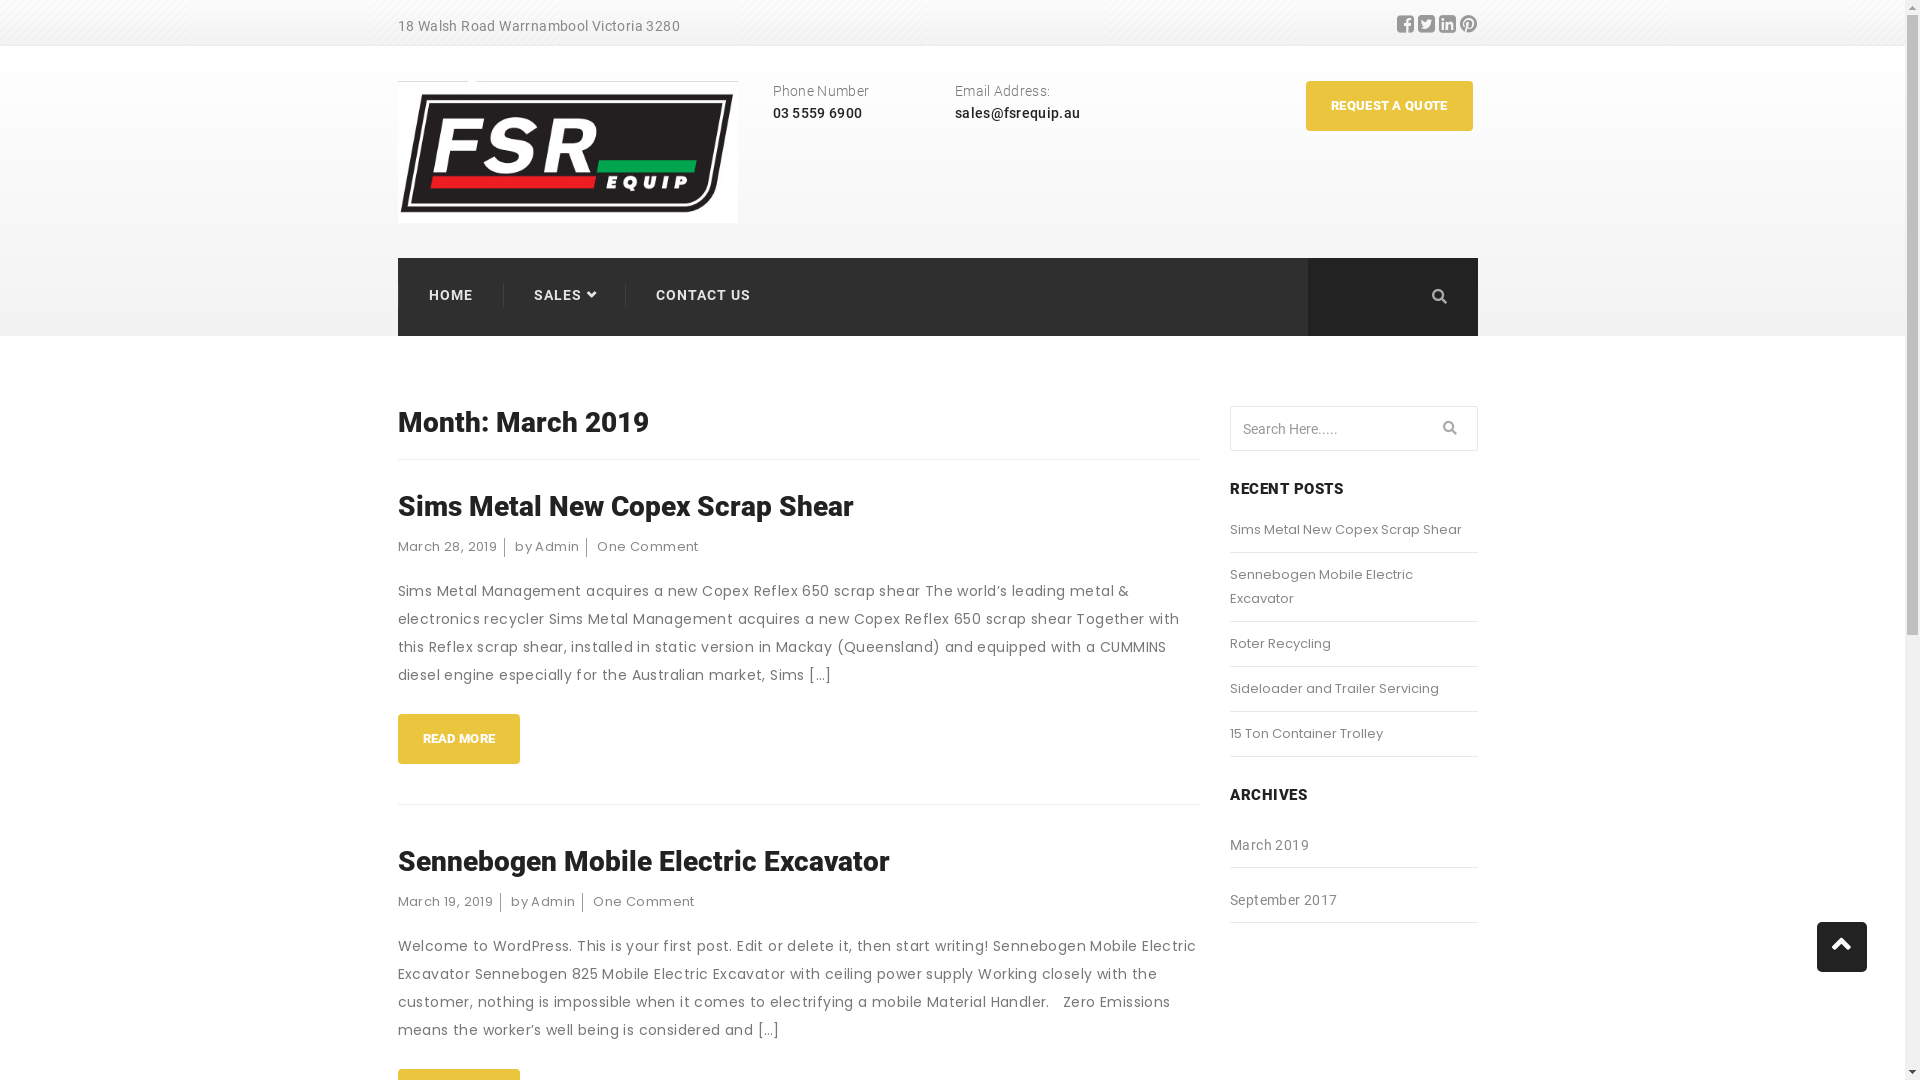 Image resolution: width=1920 pixels, height=1080 pixels. I want to click on One Comment, so click(644, 902).